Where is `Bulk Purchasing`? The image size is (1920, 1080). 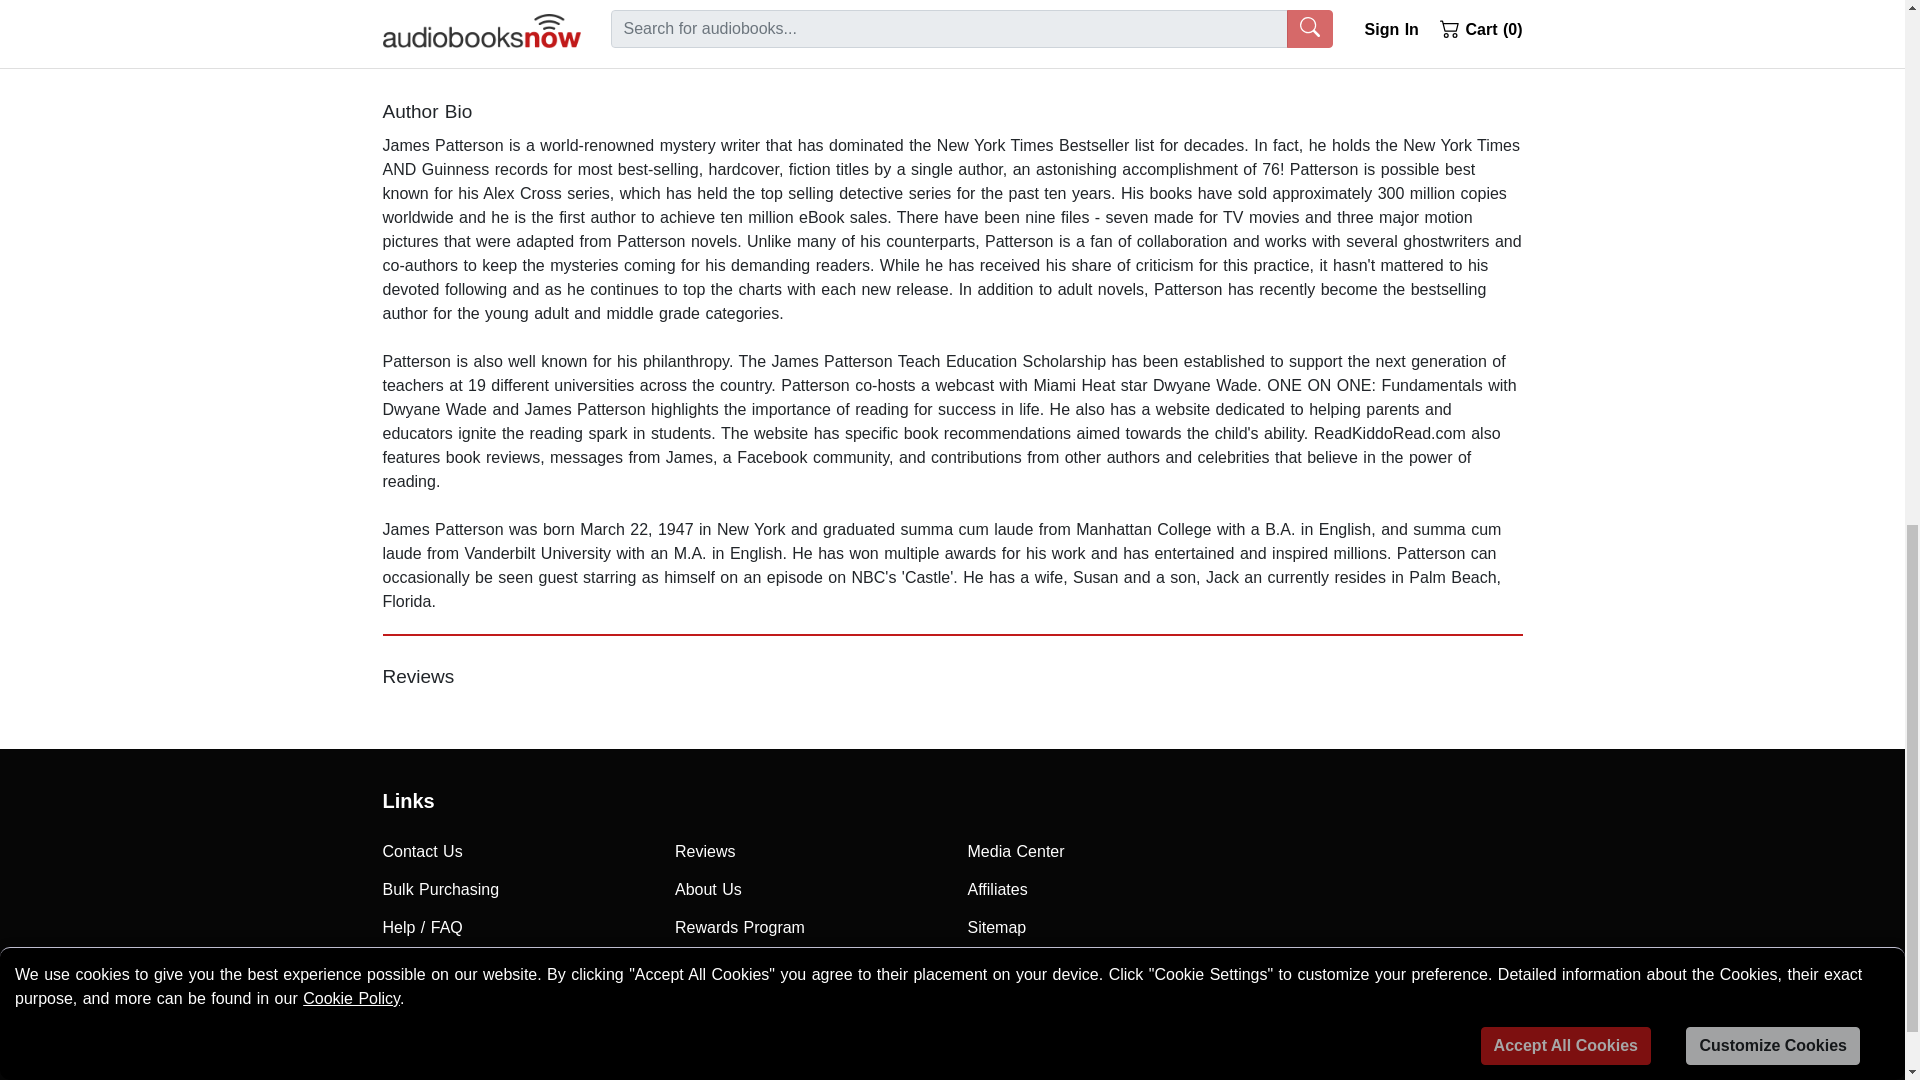 Bulk Purchasing is located at coordinates (514, 890).